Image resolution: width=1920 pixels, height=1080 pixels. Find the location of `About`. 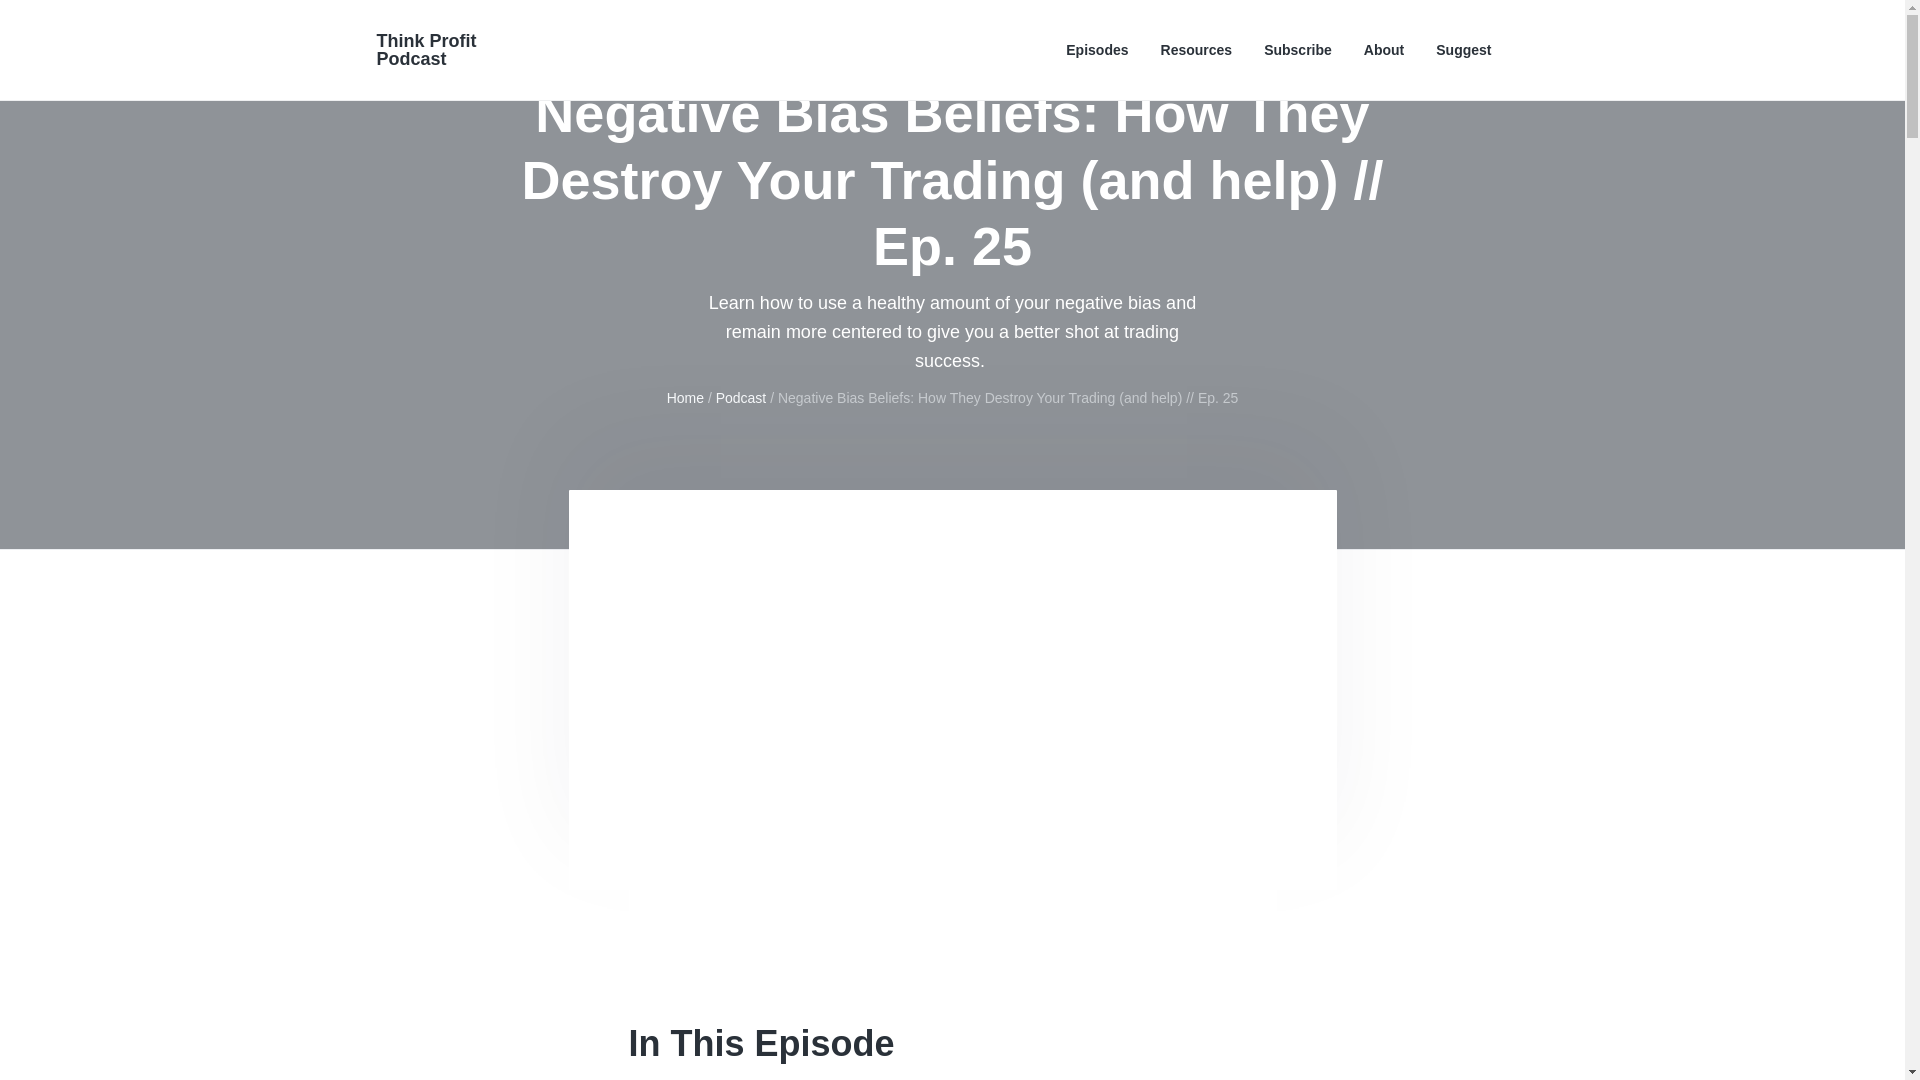

About is located at coordinates (1383, 50).